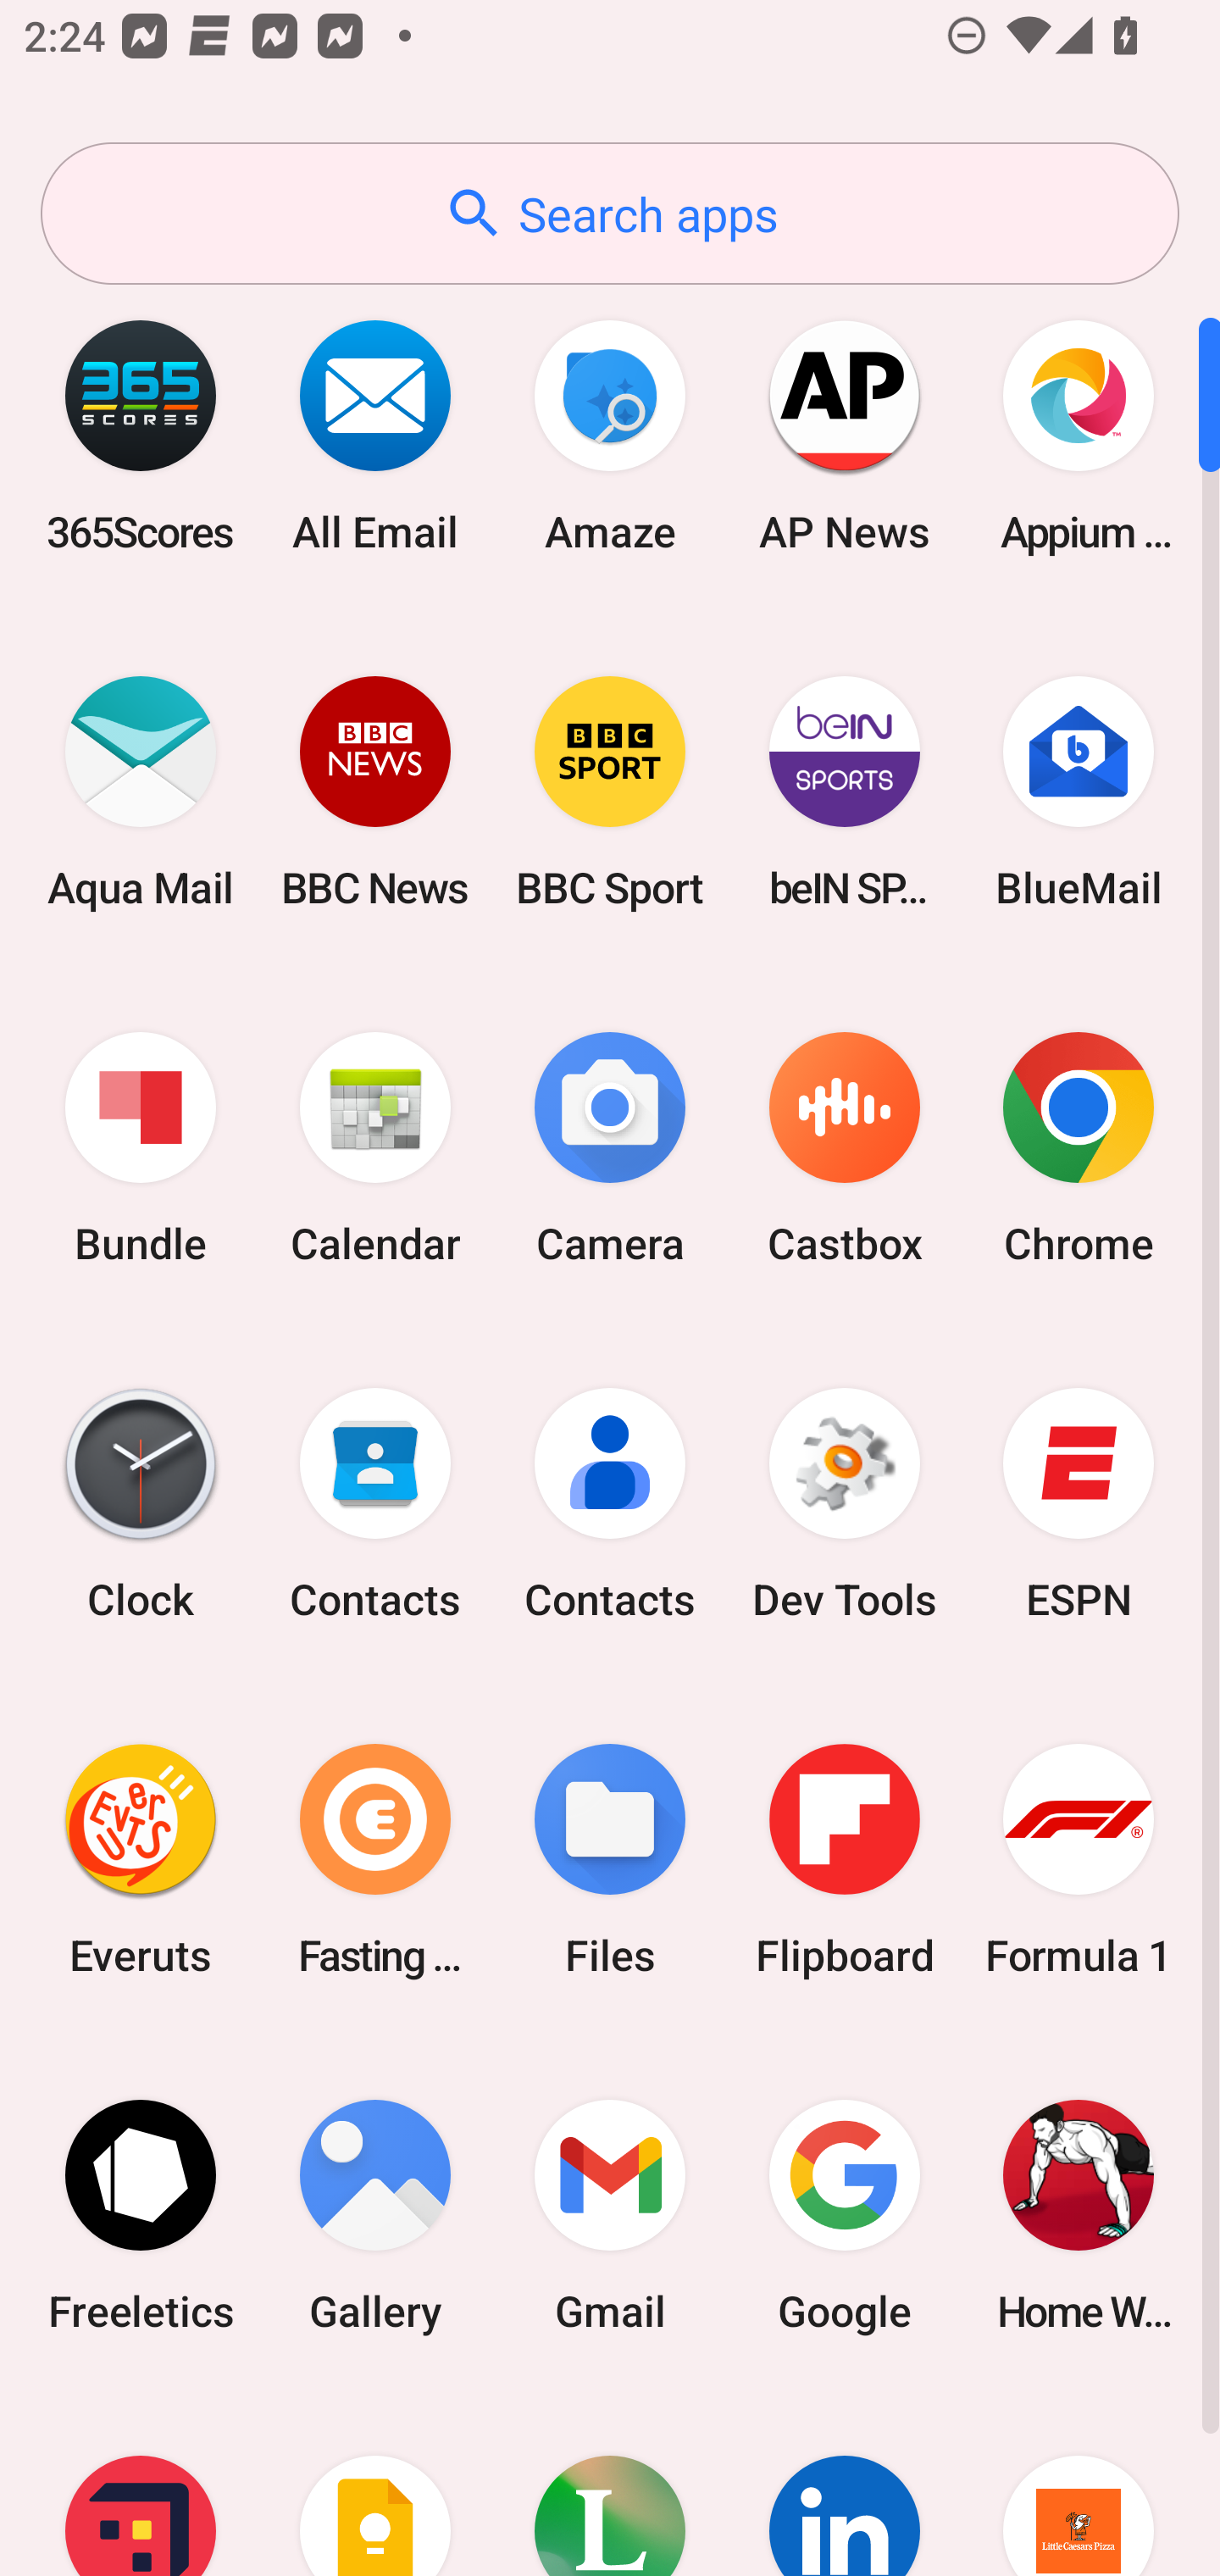  What do you see at coordinates (141, 2215) in the screenshot?
I see `Freeletics` at bounding box center [141, 2215].